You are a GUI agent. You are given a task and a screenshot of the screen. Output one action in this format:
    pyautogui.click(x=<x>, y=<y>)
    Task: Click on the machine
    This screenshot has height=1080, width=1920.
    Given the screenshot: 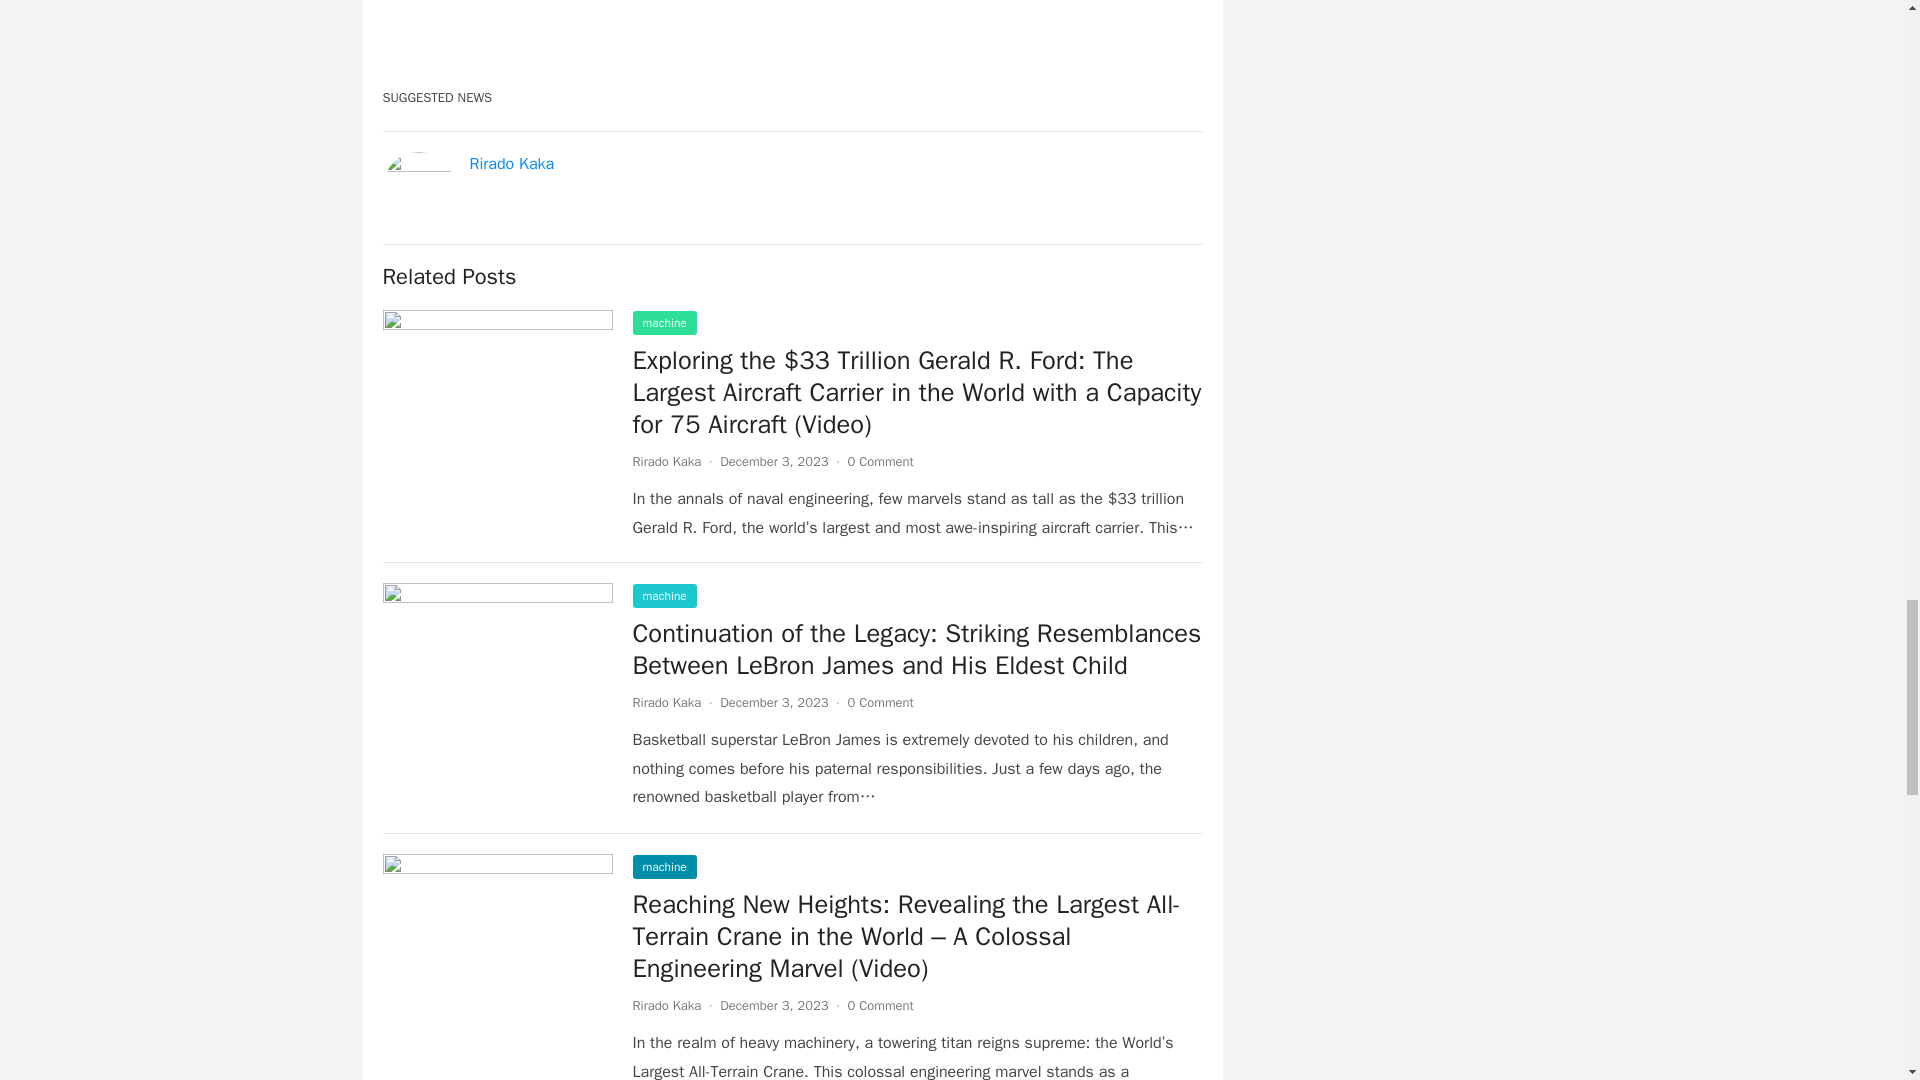 What is the action you would take?
    pyautogui.click(x=663, y=867)
    